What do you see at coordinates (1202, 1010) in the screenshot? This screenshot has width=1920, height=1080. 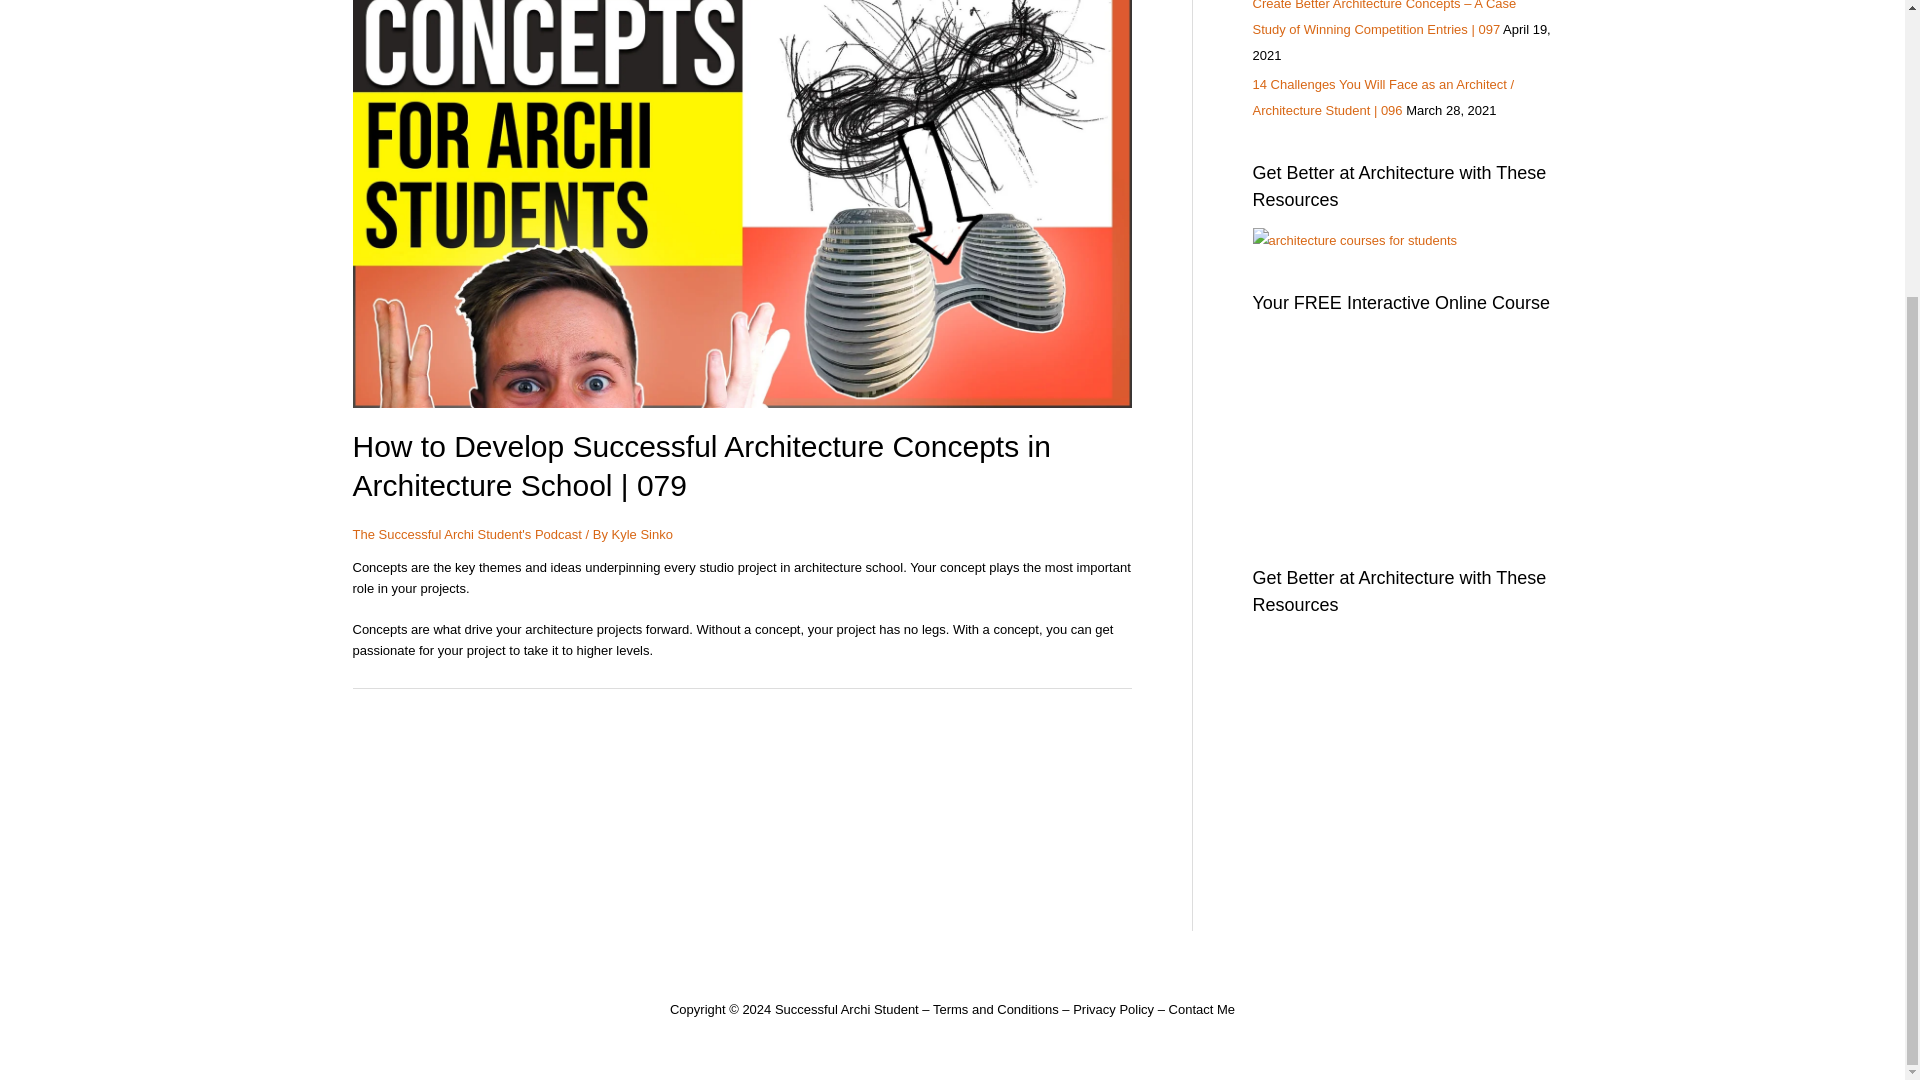 I see `Contact Me` at bounding box center [1202, 1010].